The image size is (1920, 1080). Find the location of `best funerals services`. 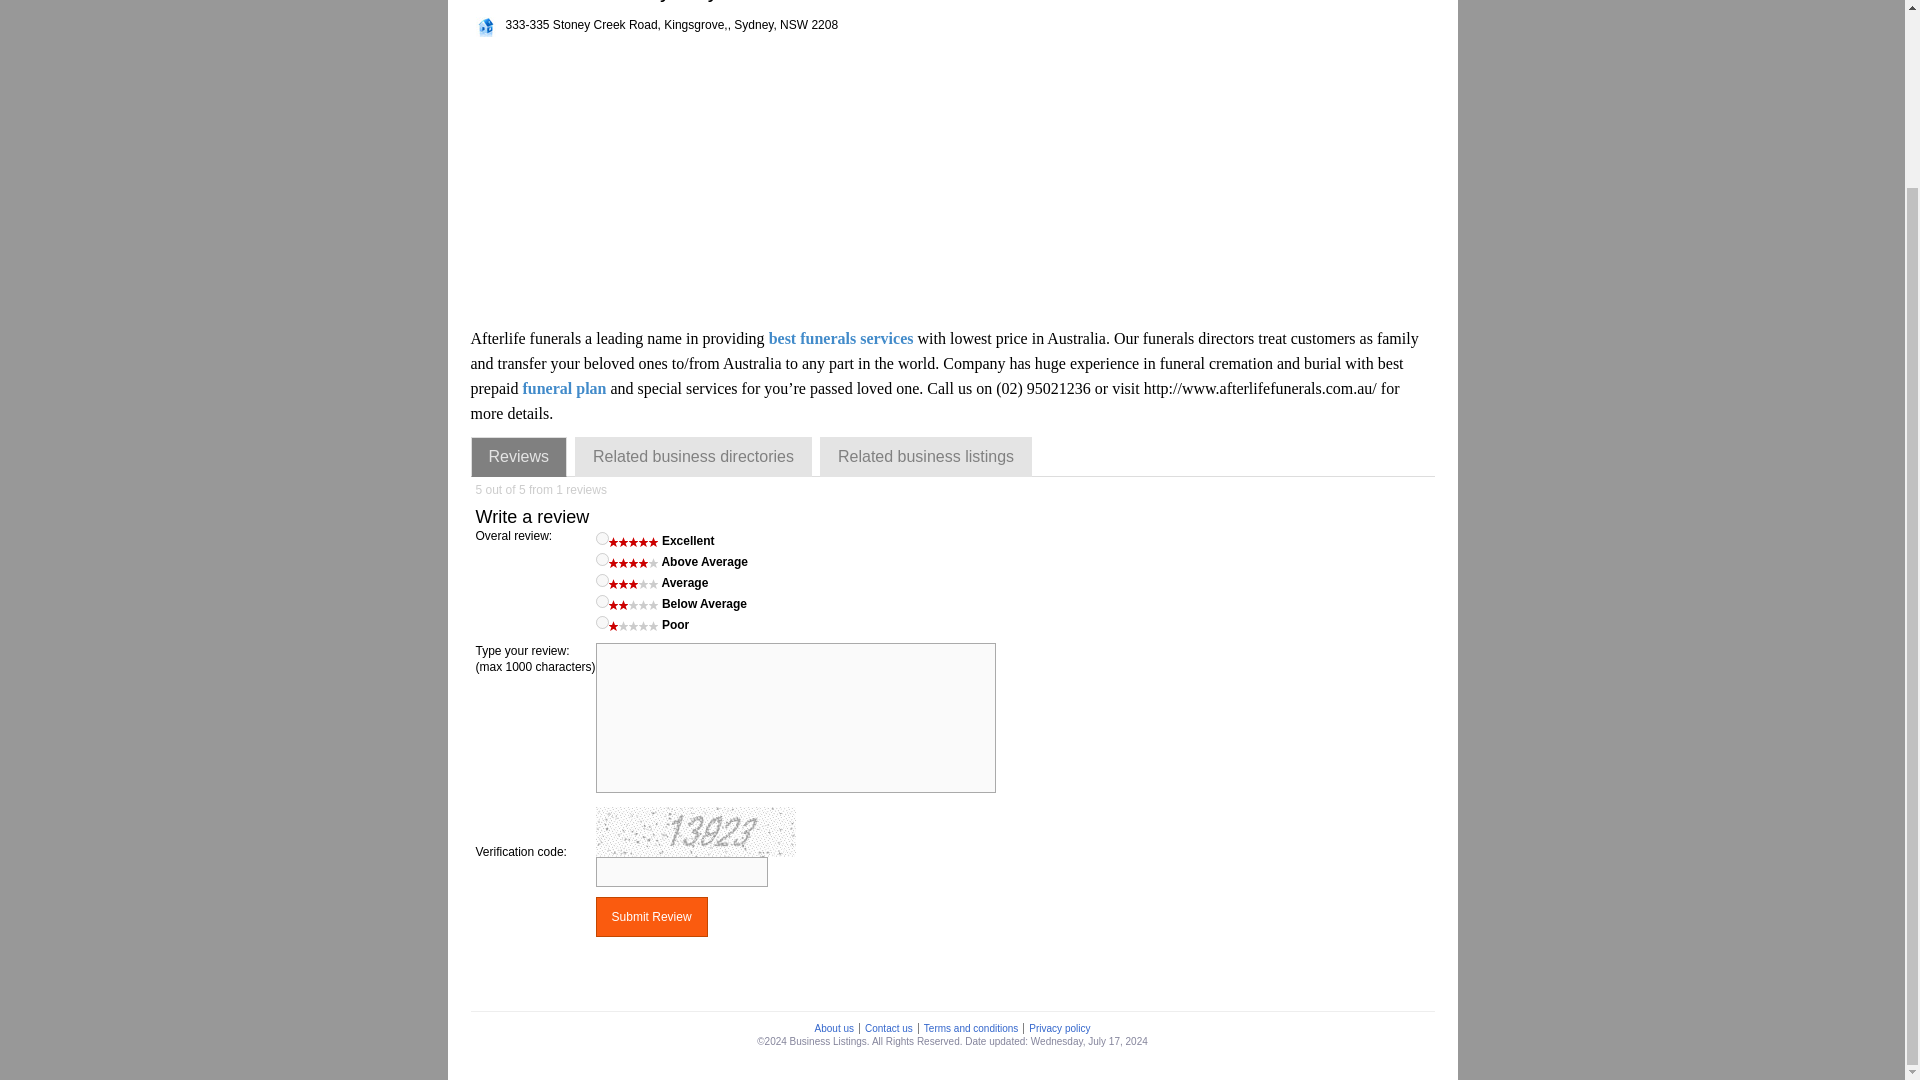

best funerals services is located at coordinates (841, 338).